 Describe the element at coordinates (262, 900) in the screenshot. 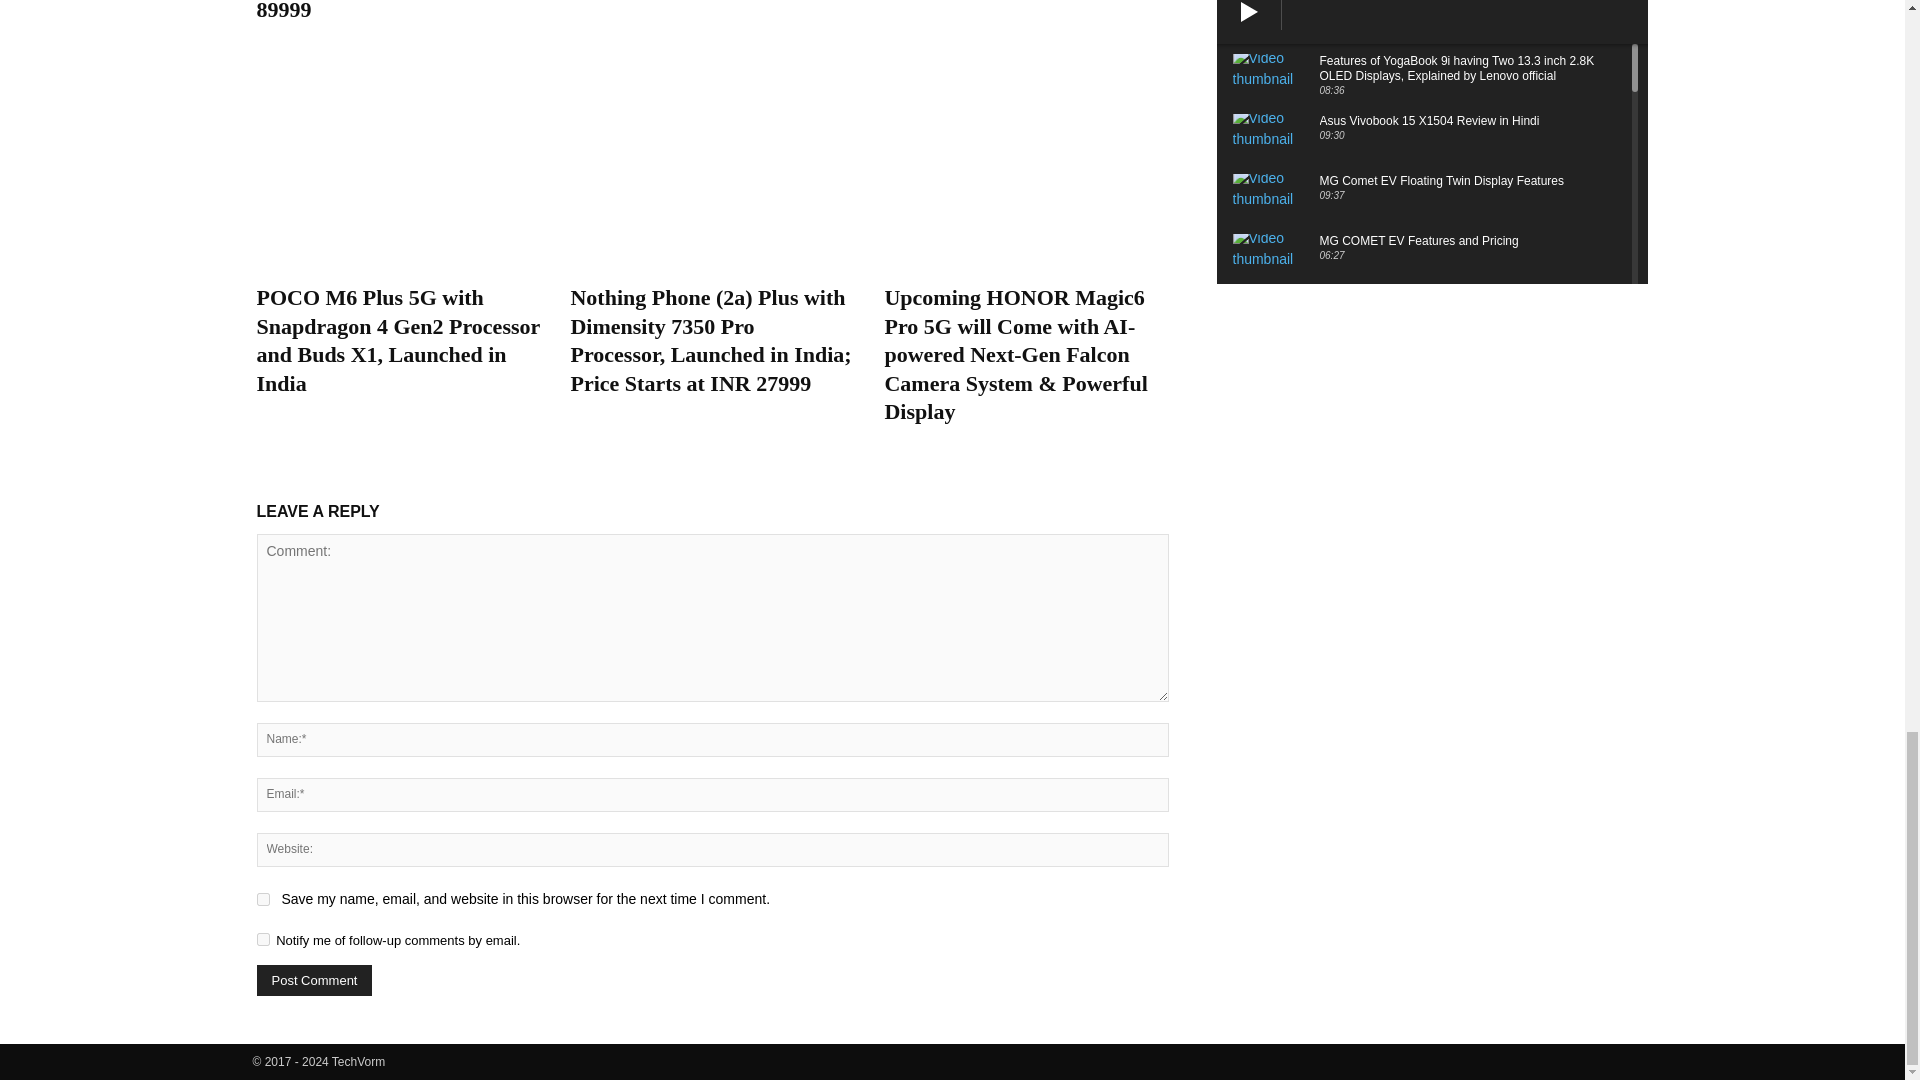

I see `yes` at that location.